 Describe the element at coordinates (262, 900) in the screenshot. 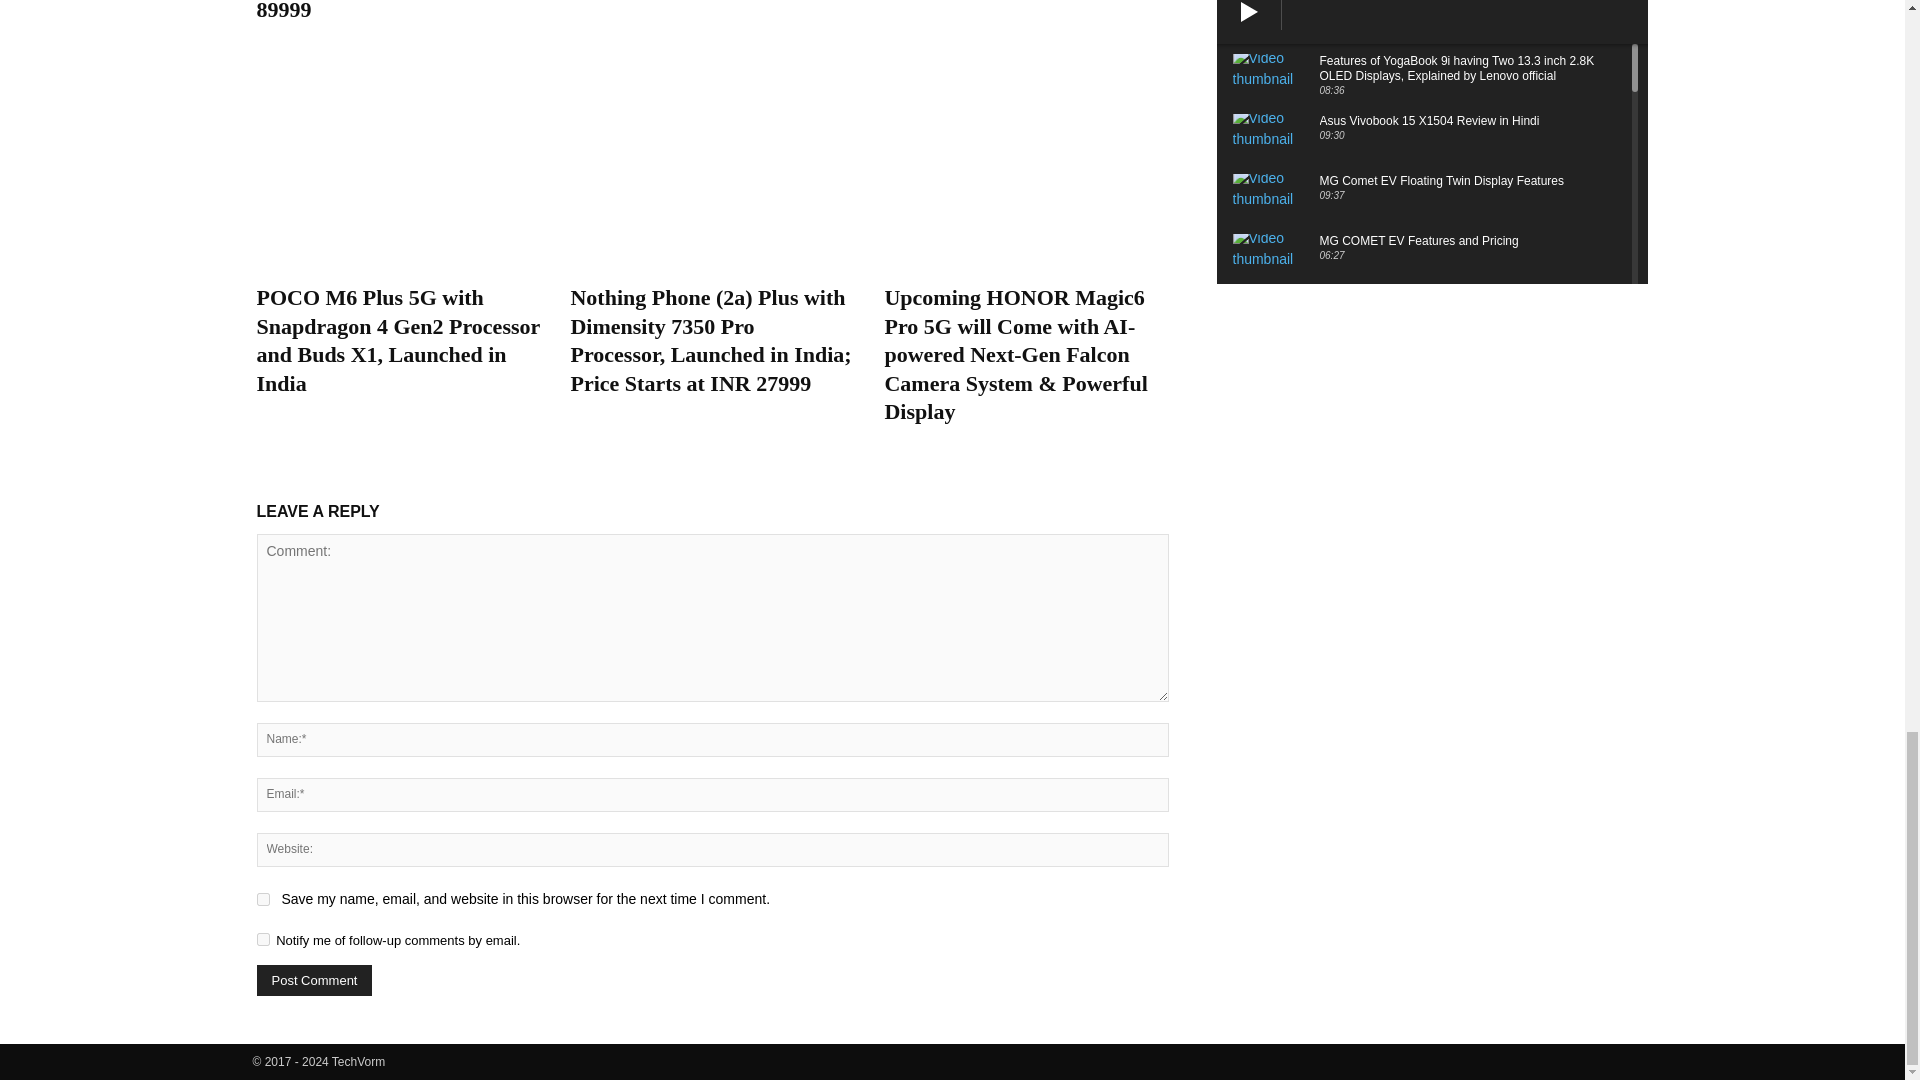

I see `yes` at that location.